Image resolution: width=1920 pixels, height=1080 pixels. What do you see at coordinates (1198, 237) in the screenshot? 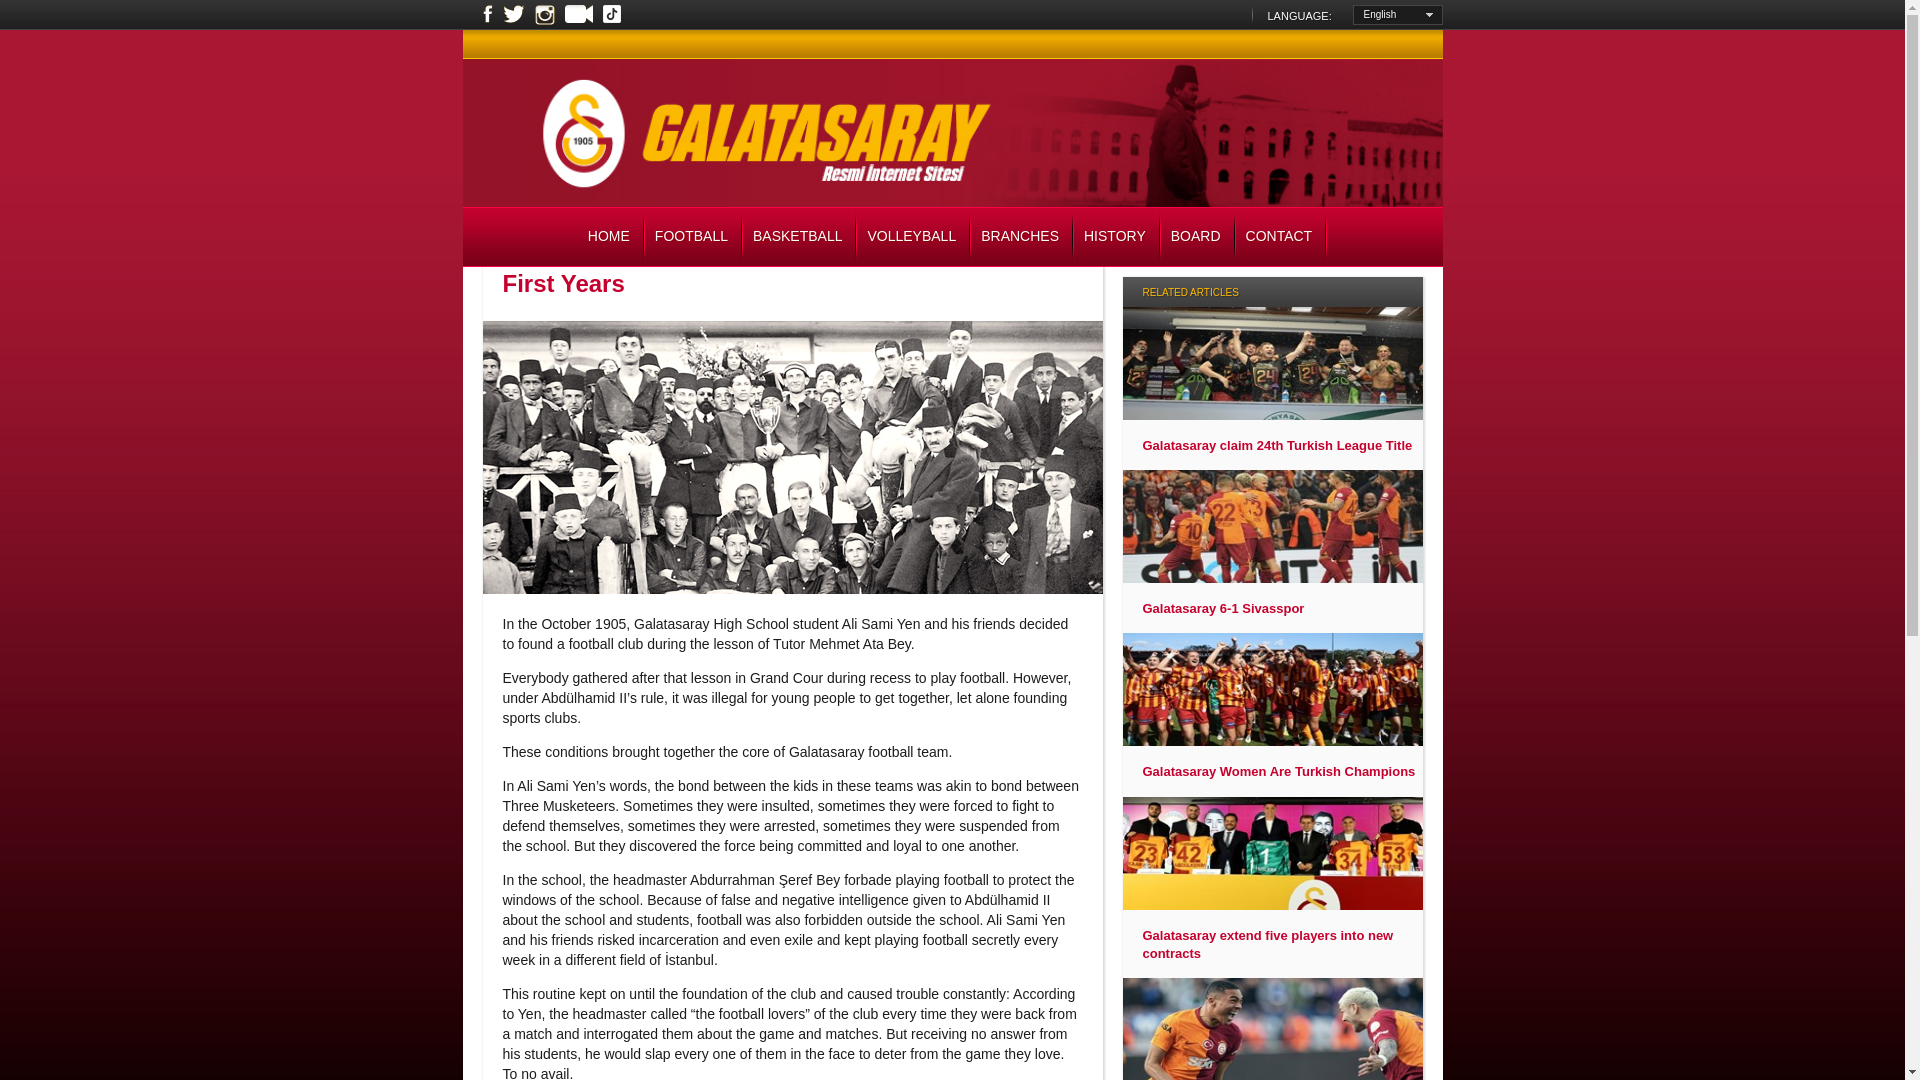
I see `BOARD` at bounding box center [1198, 237].